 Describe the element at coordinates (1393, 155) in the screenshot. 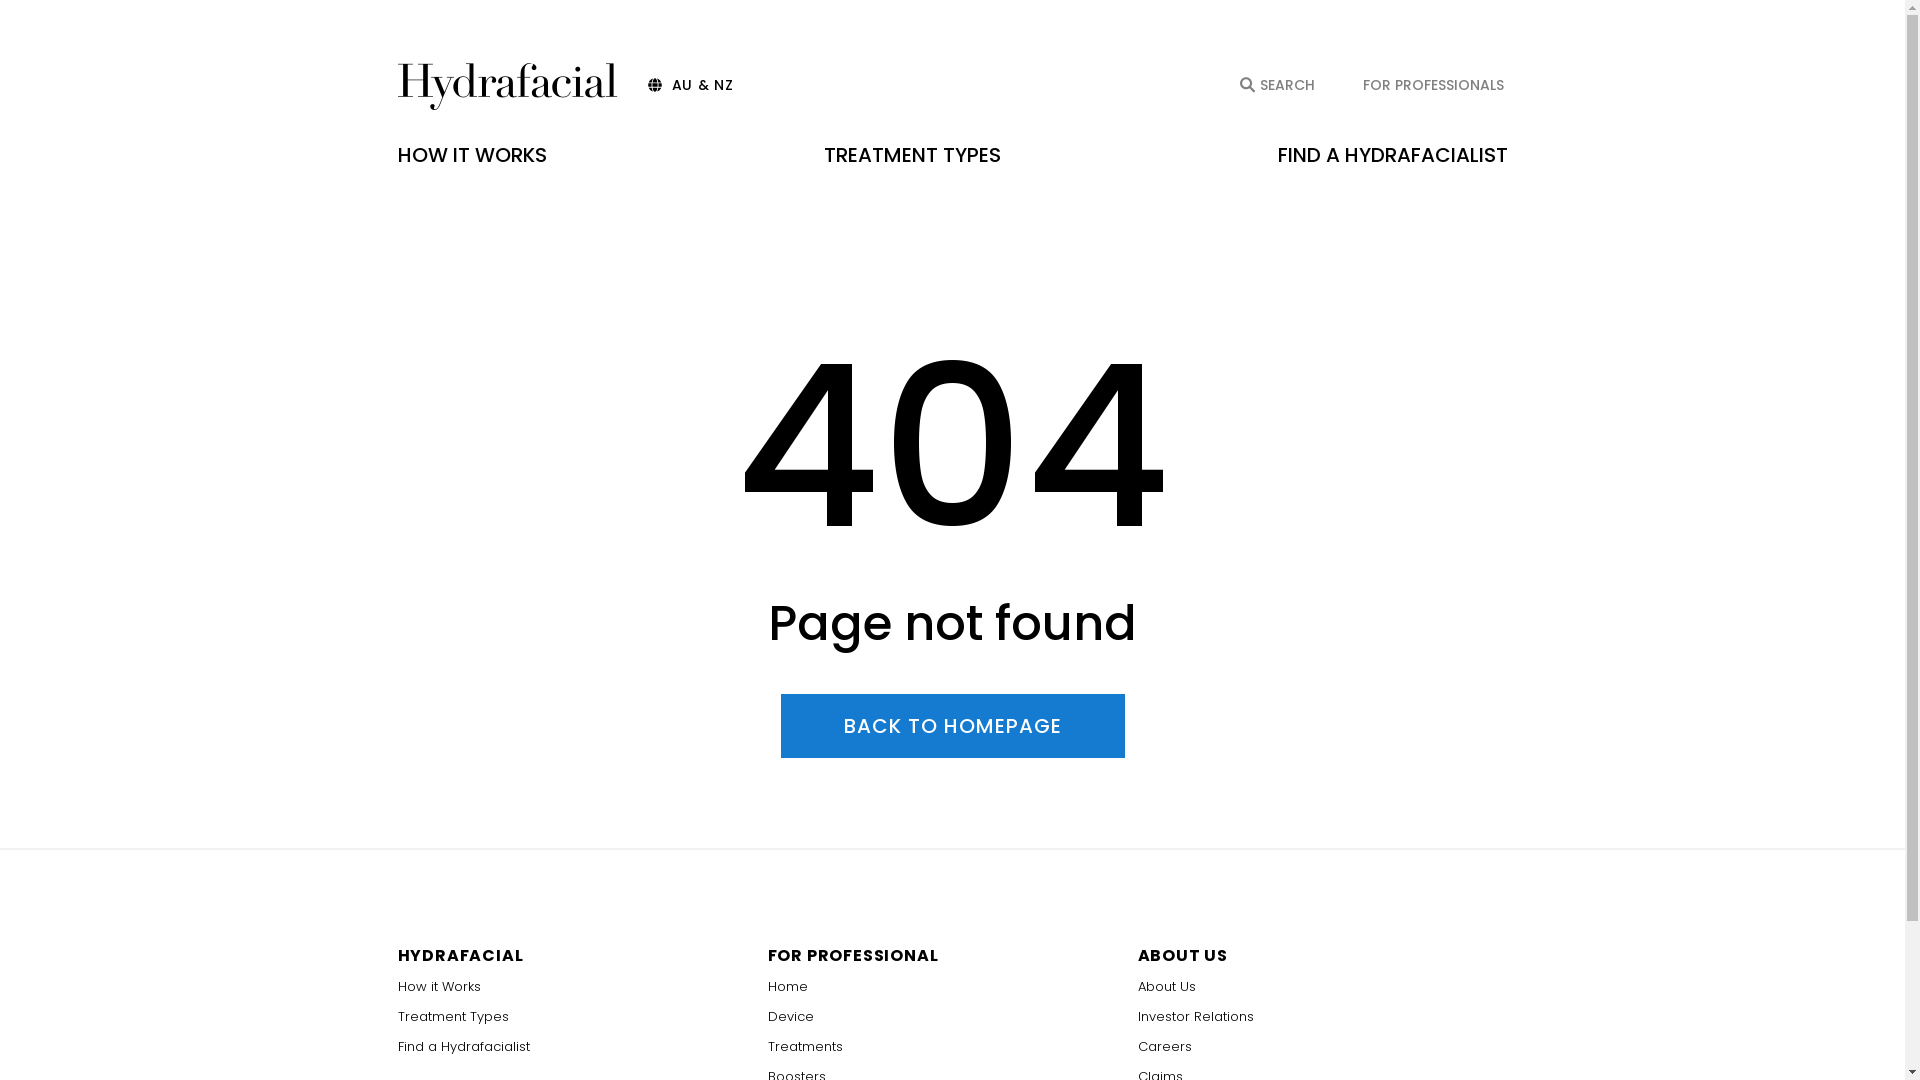

I see `FIND A HYDRAFACIALIST` at that location.